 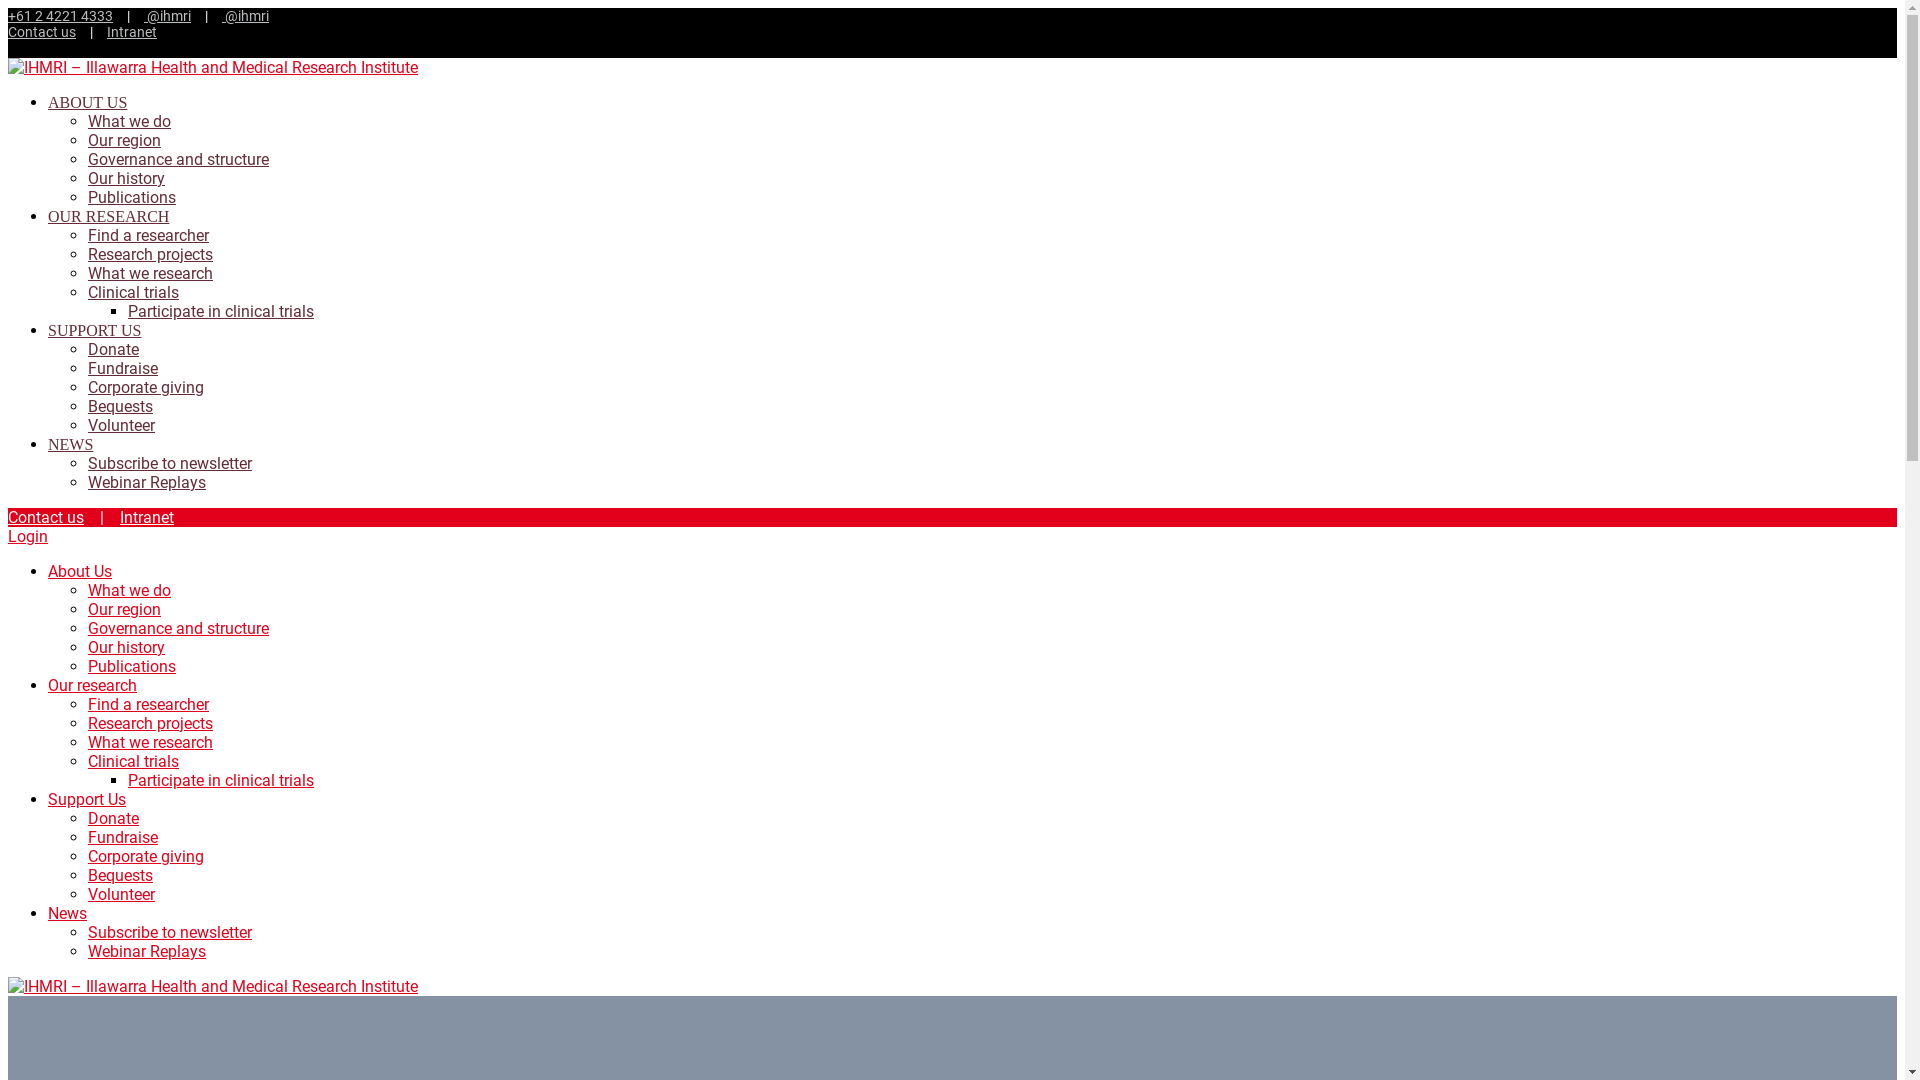 I want to click on Webinar Replays, so click(x=147, y=482).